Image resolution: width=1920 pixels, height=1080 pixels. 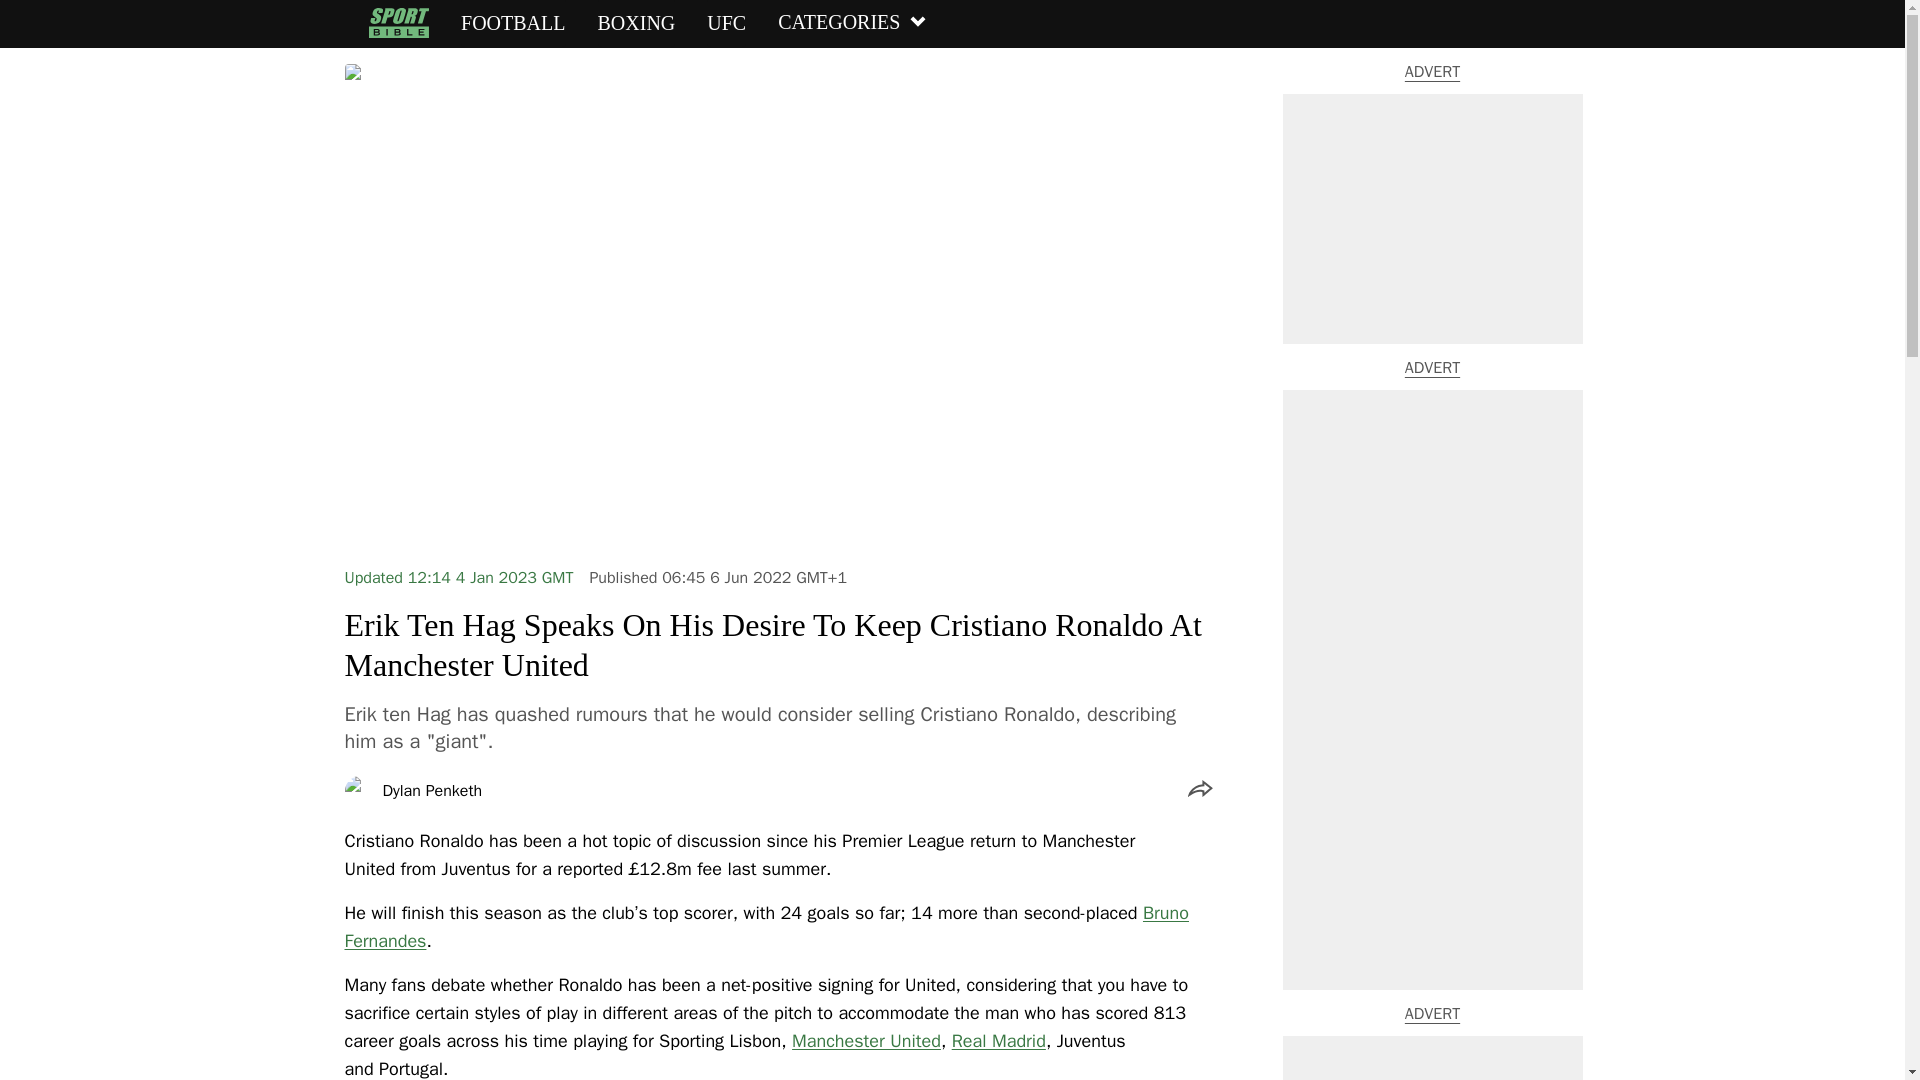 I want to click on BOXING, so click(x=636, y=23).